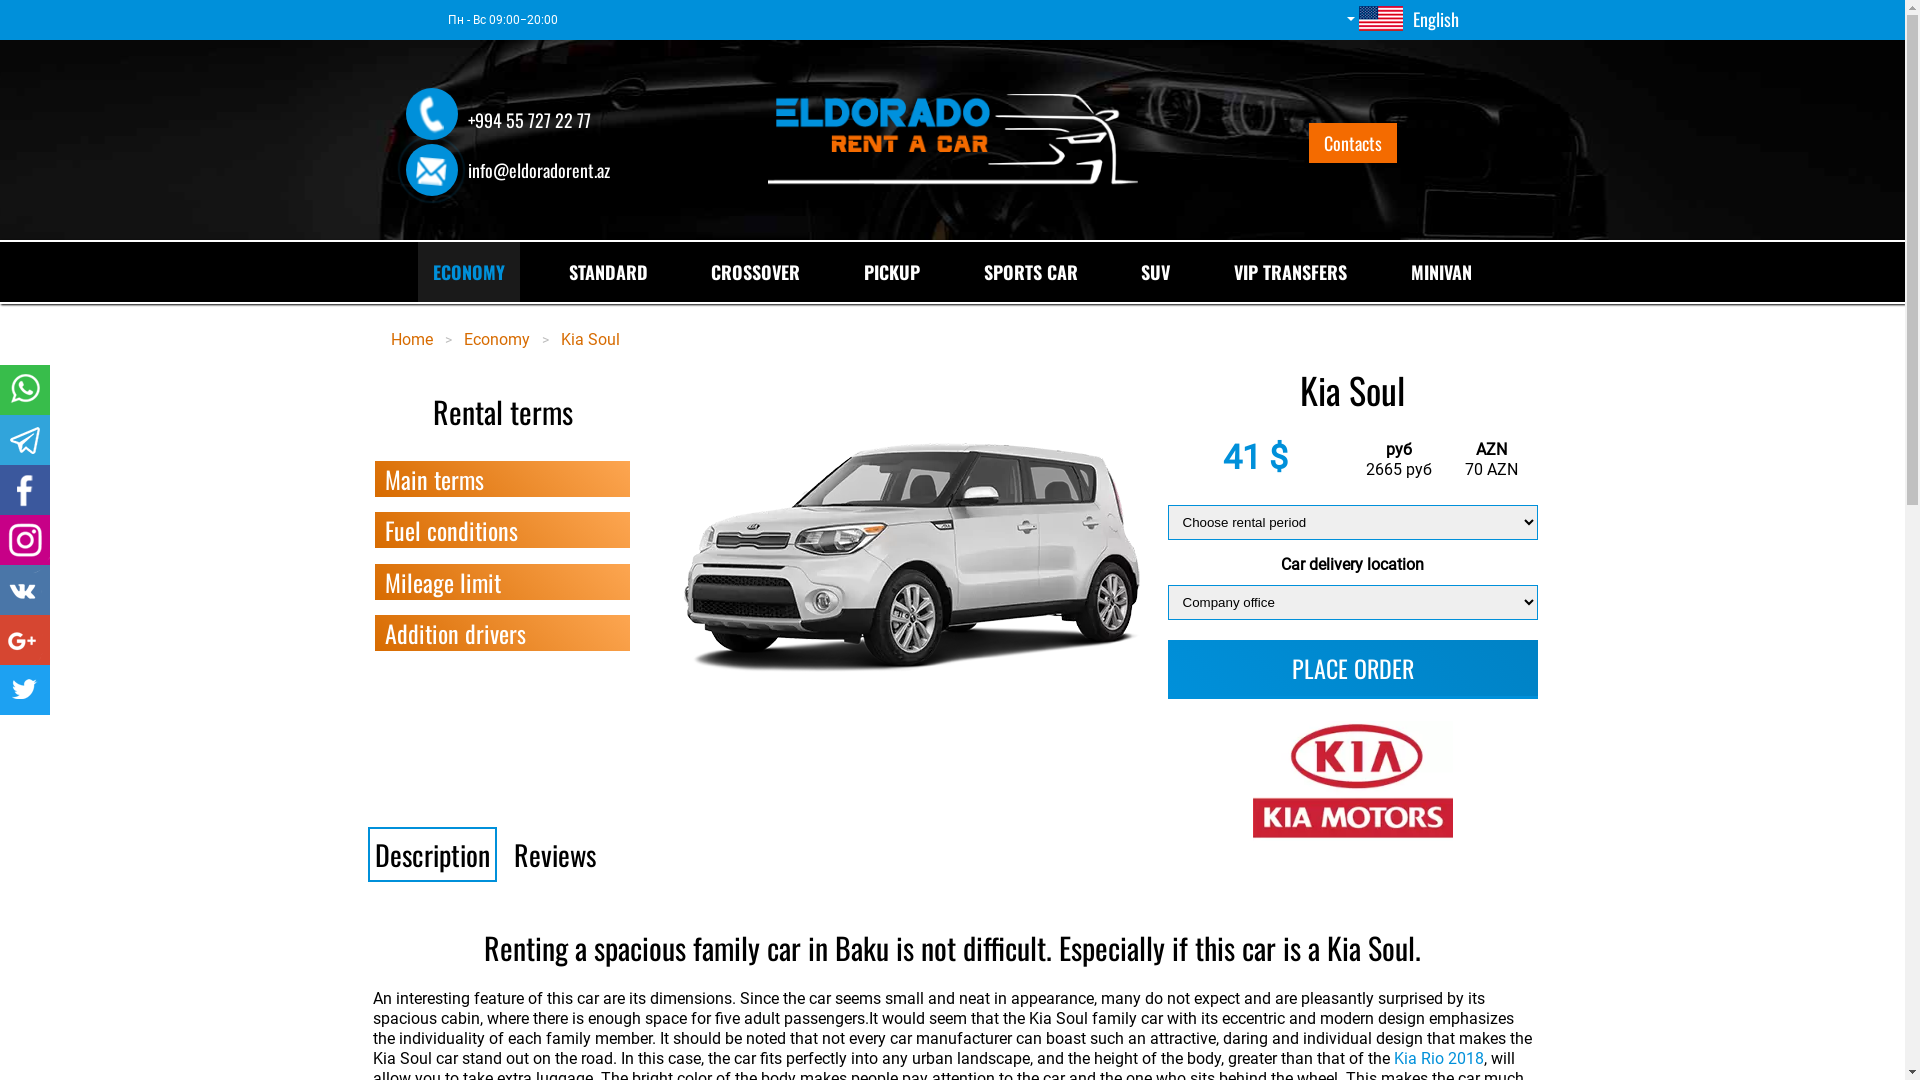  Describe the element at coordinates (608, 272) in the screenshot. I see `STANDARD` at that location.